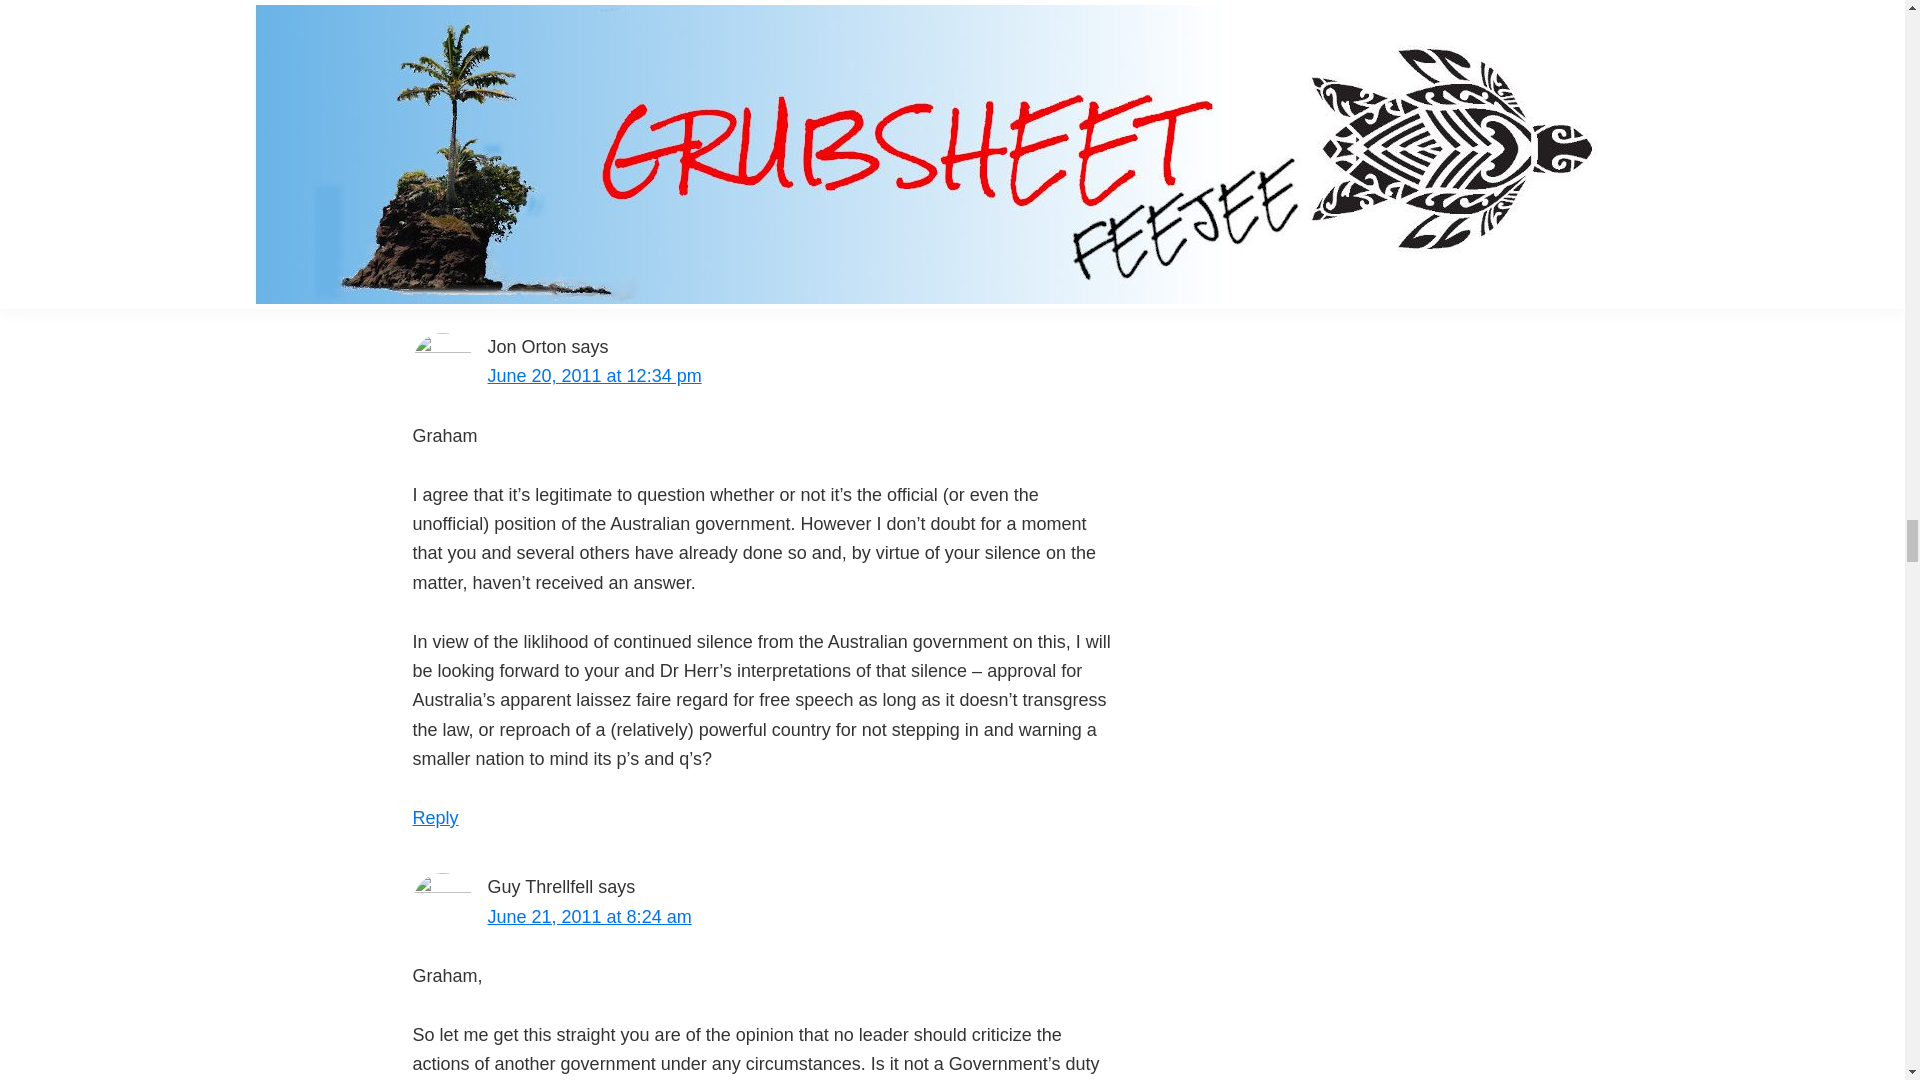  Describe the element at coordinates (464, 278) in the screenshot. I see `Reply` at that location.